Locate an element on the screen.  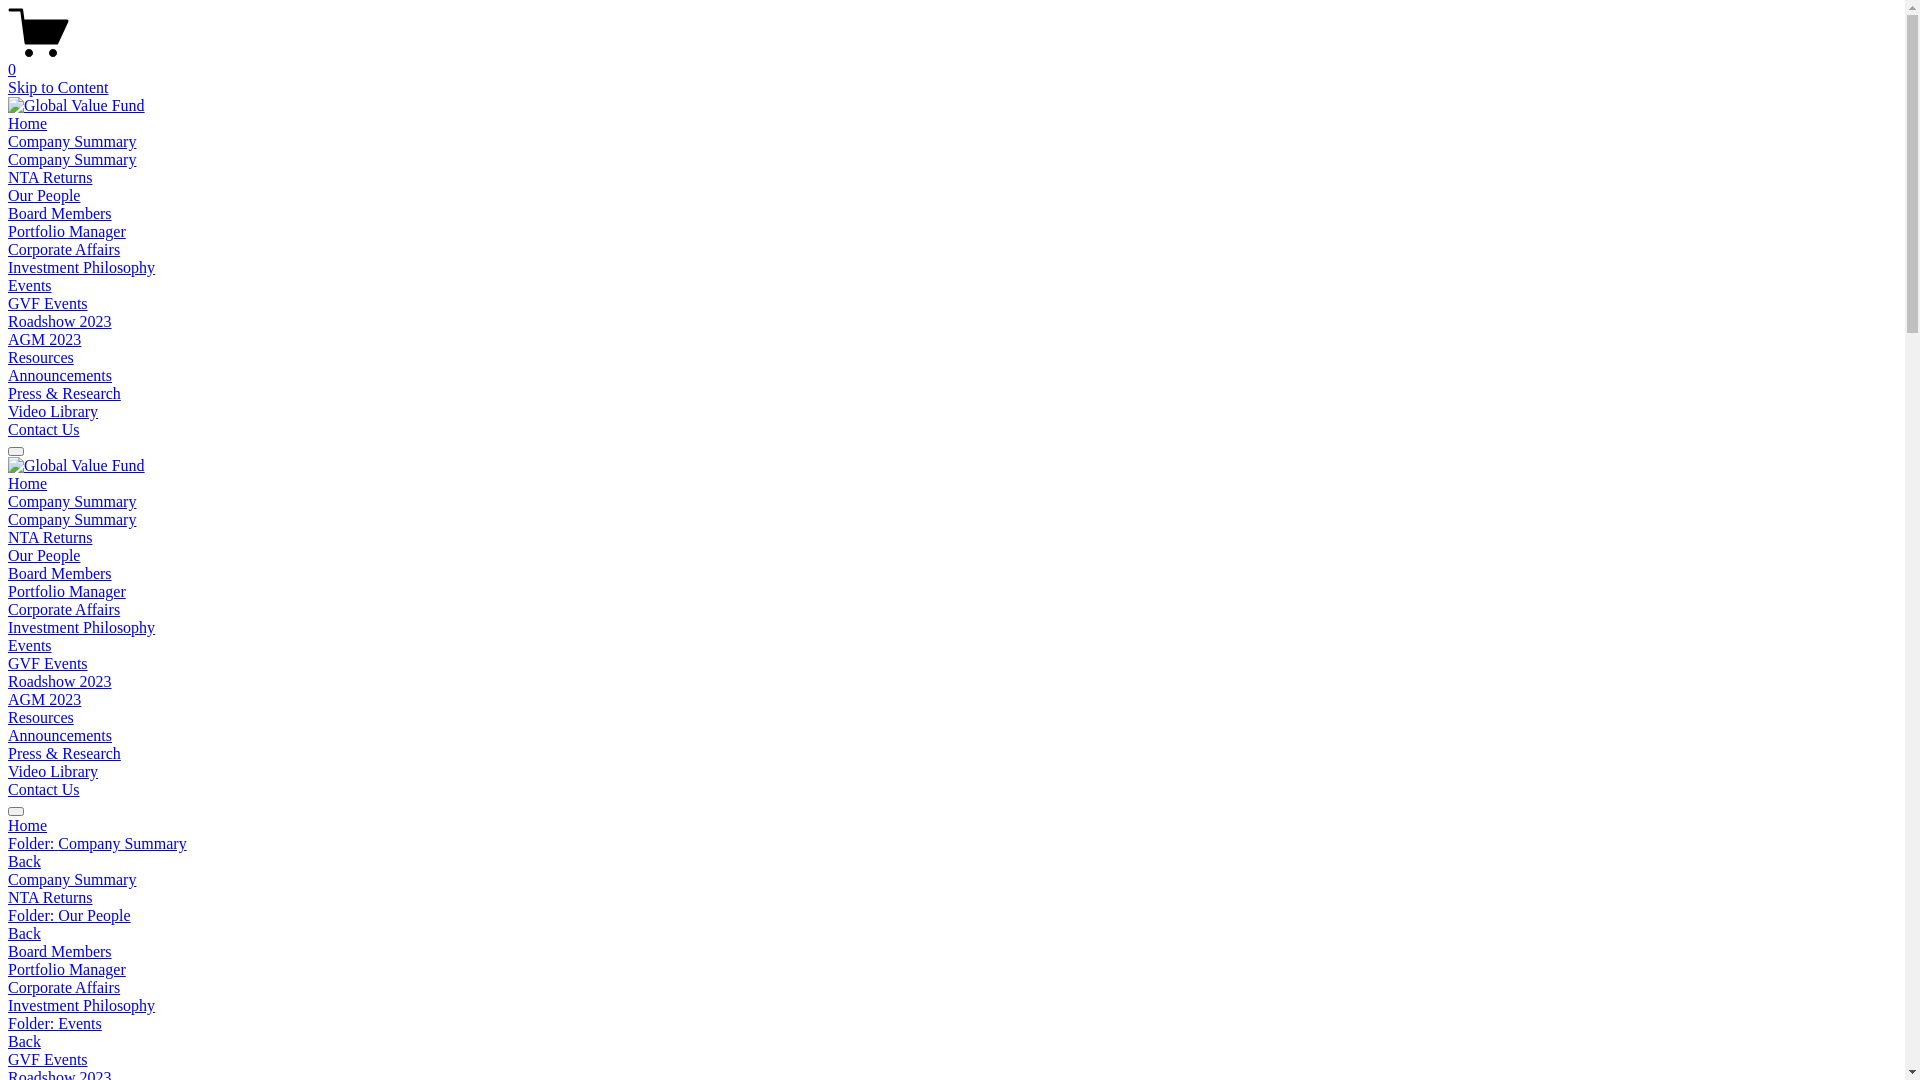
NTA Returns is located at coordinates (952, 898).